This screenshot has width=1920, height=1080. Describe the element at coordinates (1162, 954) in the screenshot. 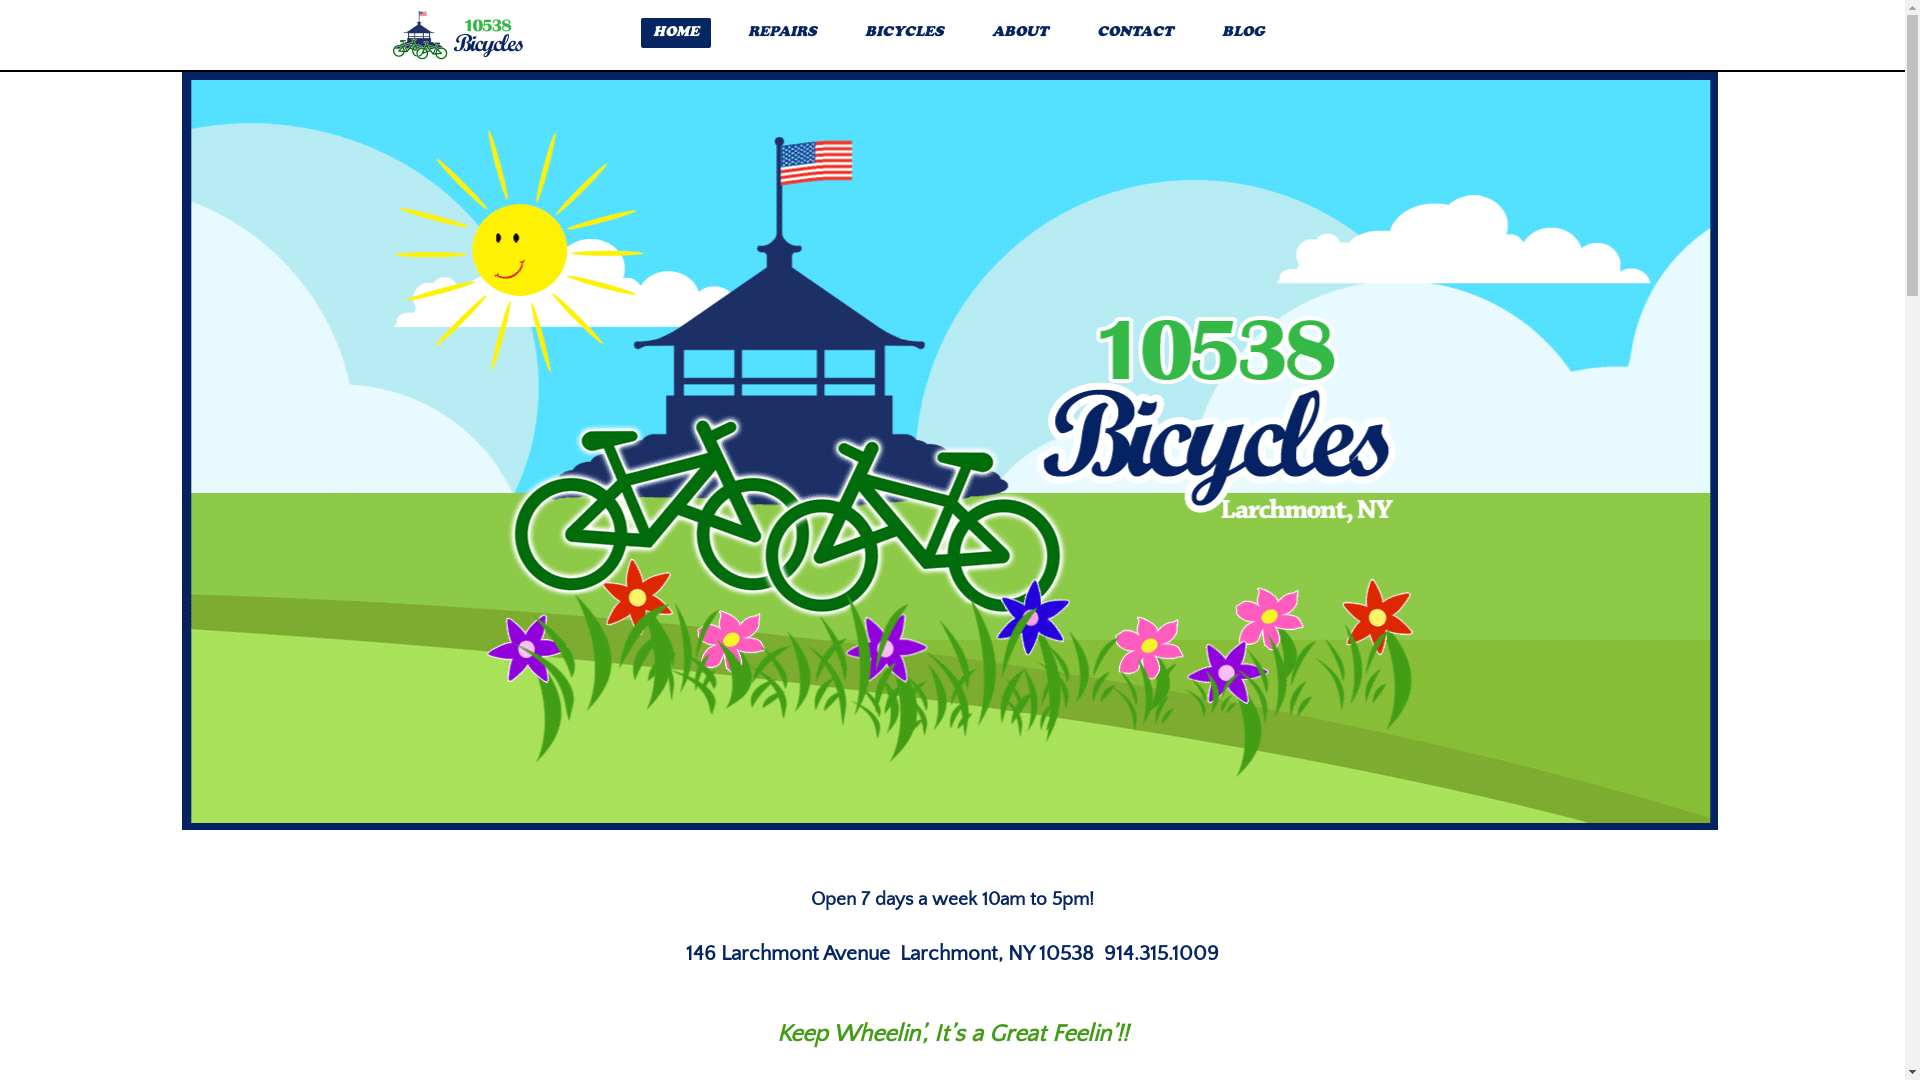

I see `914.315.1009` at that location.